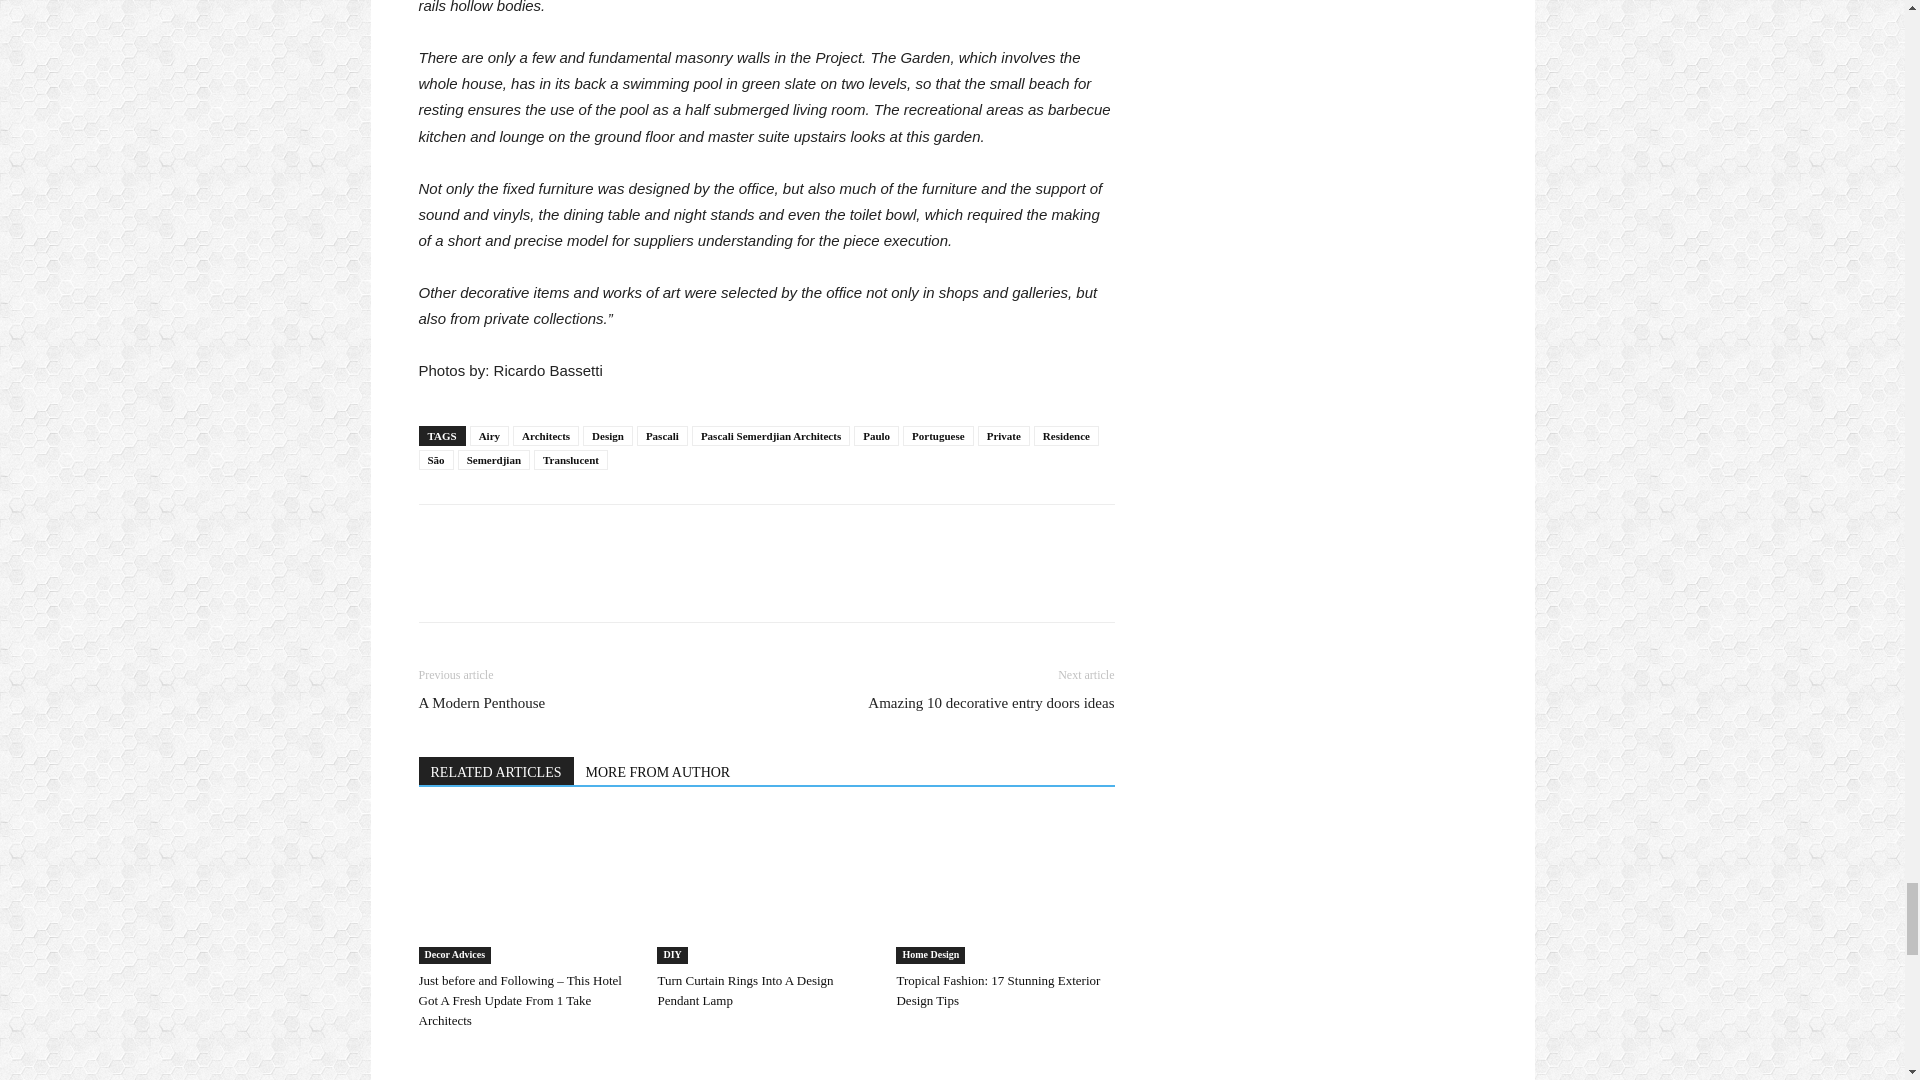 The height and width of the screenshot is (1080, 1920). What do you see at coordinates (489, 436) in the screenshot?
I see `Airy` at bounding box center [489, 436].